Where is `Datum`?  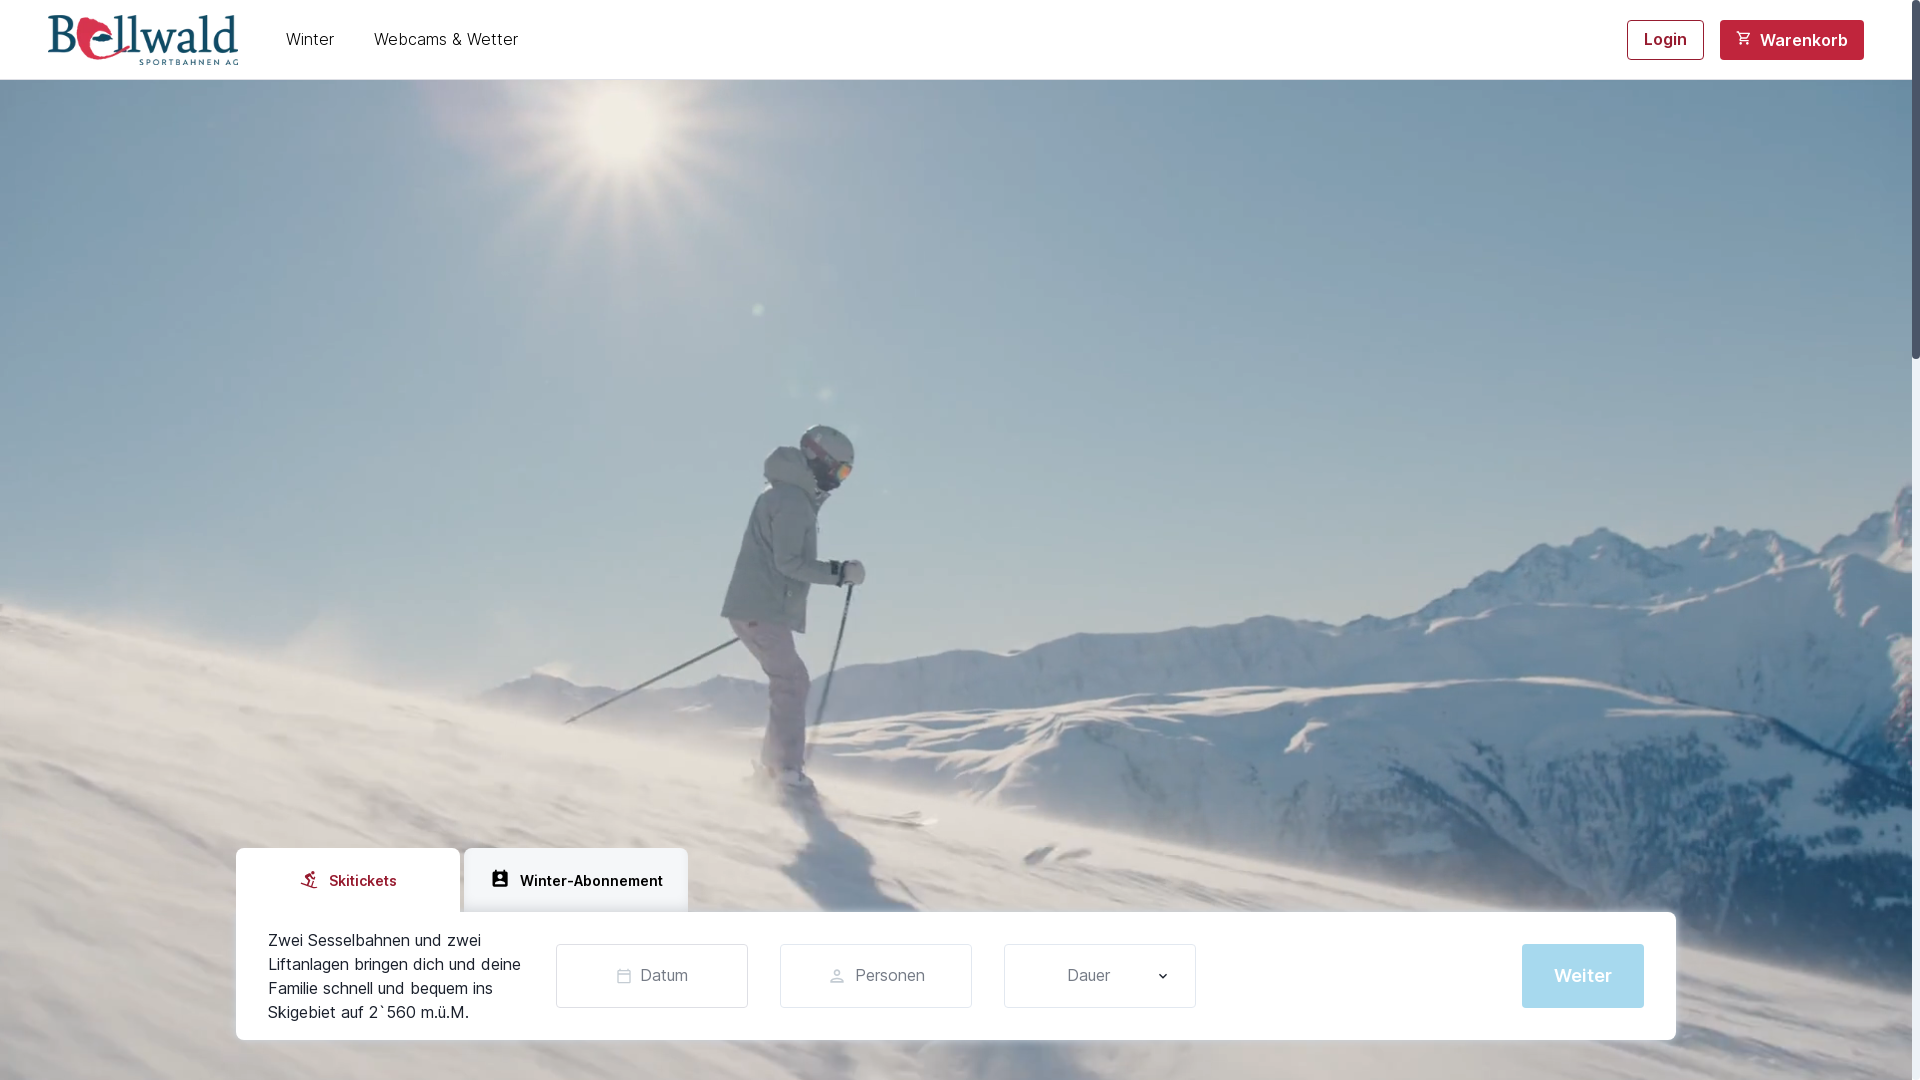
Datum is located at coordinates (652, 976).